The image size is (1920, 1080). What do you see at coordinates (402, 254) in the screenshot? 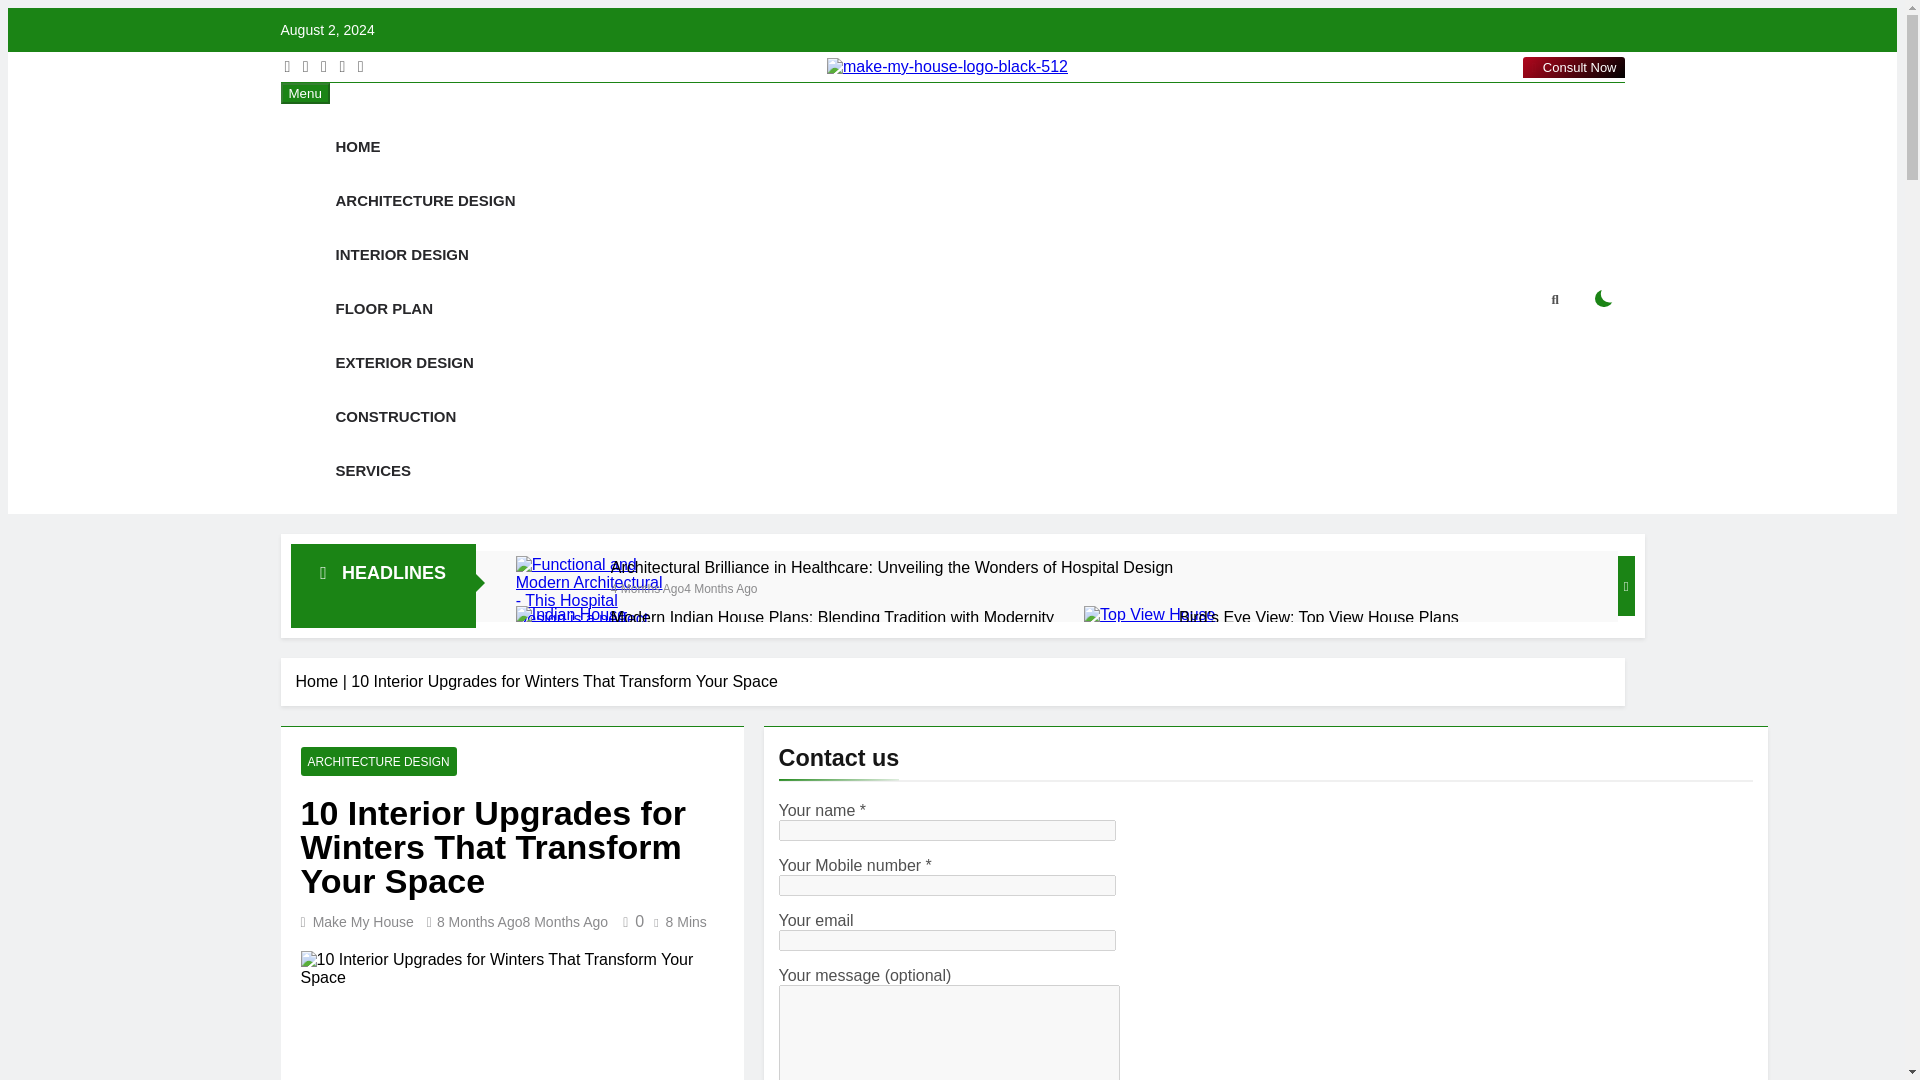
I see `INTERIOR DESIGN` at bounding box center [402, 254].